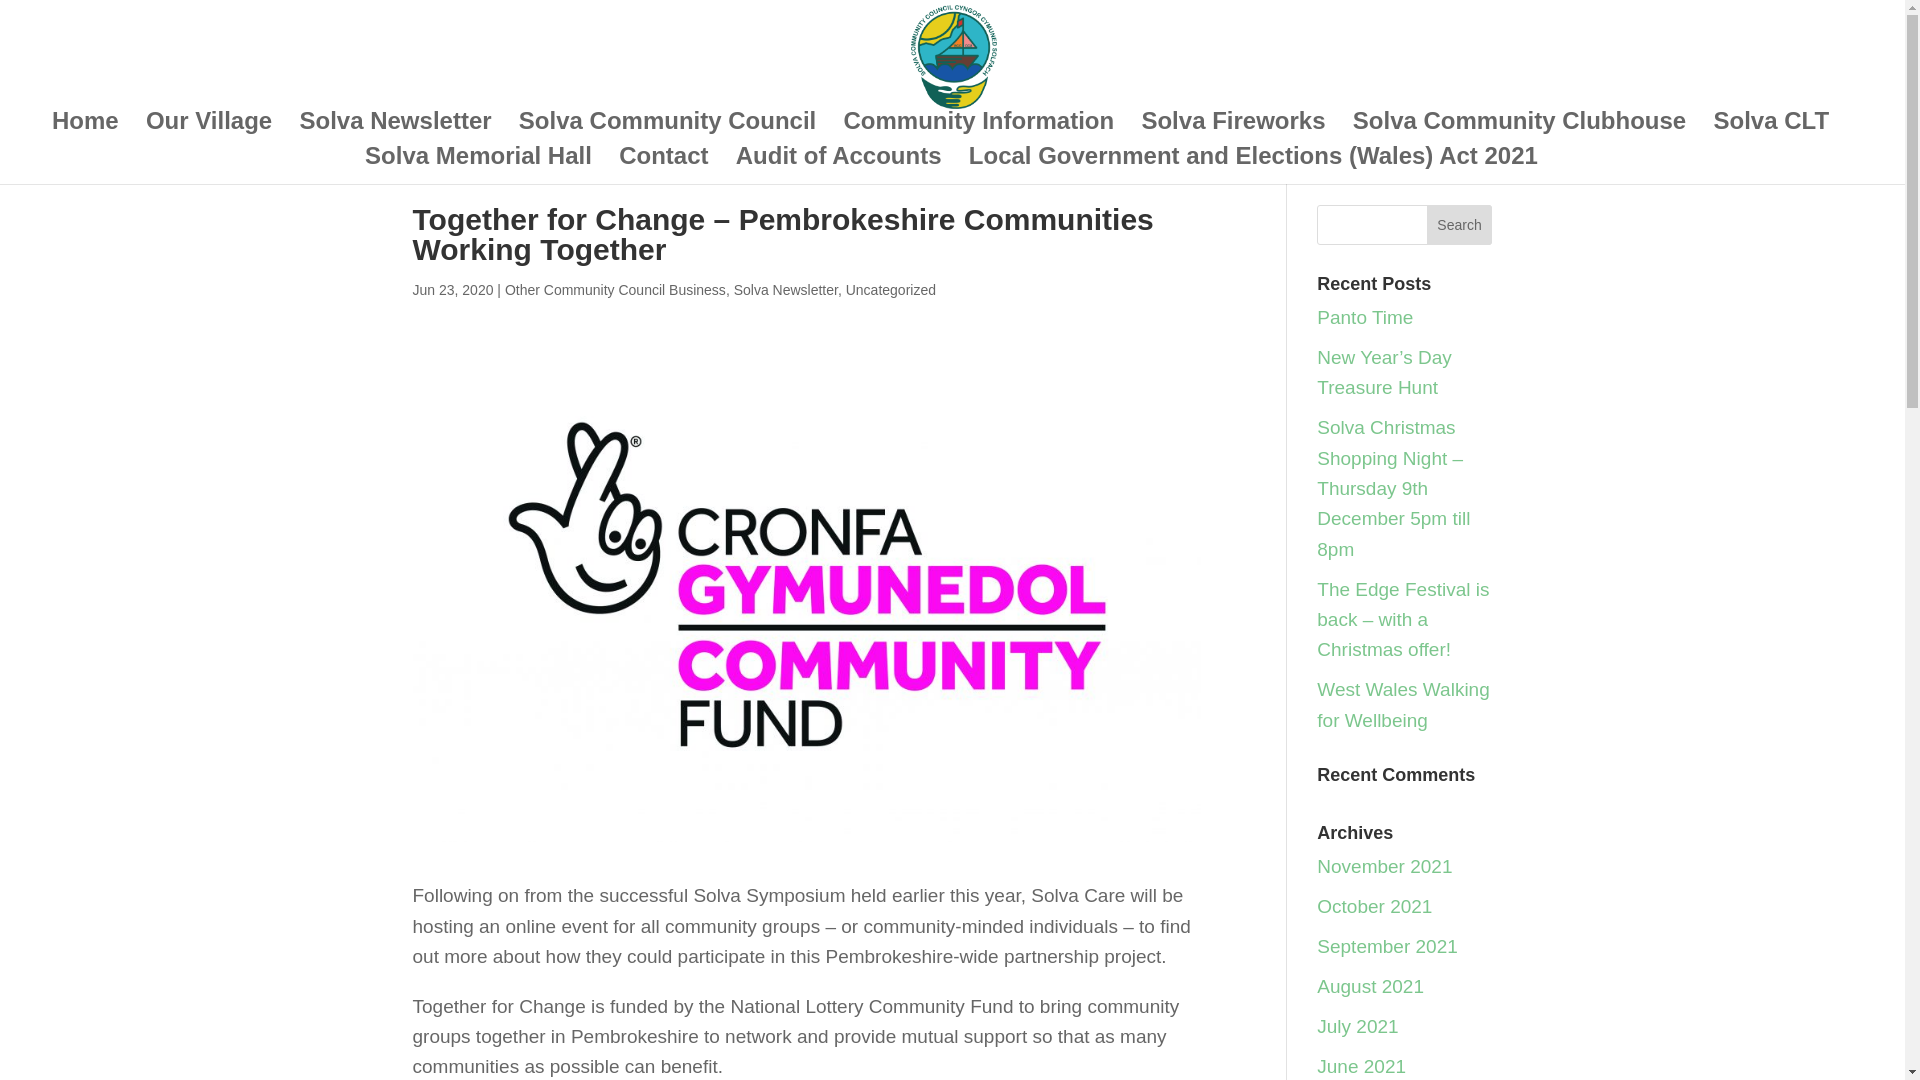  What do you see at coordinates (395, 132) in the screenshot?
I see `Solva Newsletter` at bounding box center [395, 132].